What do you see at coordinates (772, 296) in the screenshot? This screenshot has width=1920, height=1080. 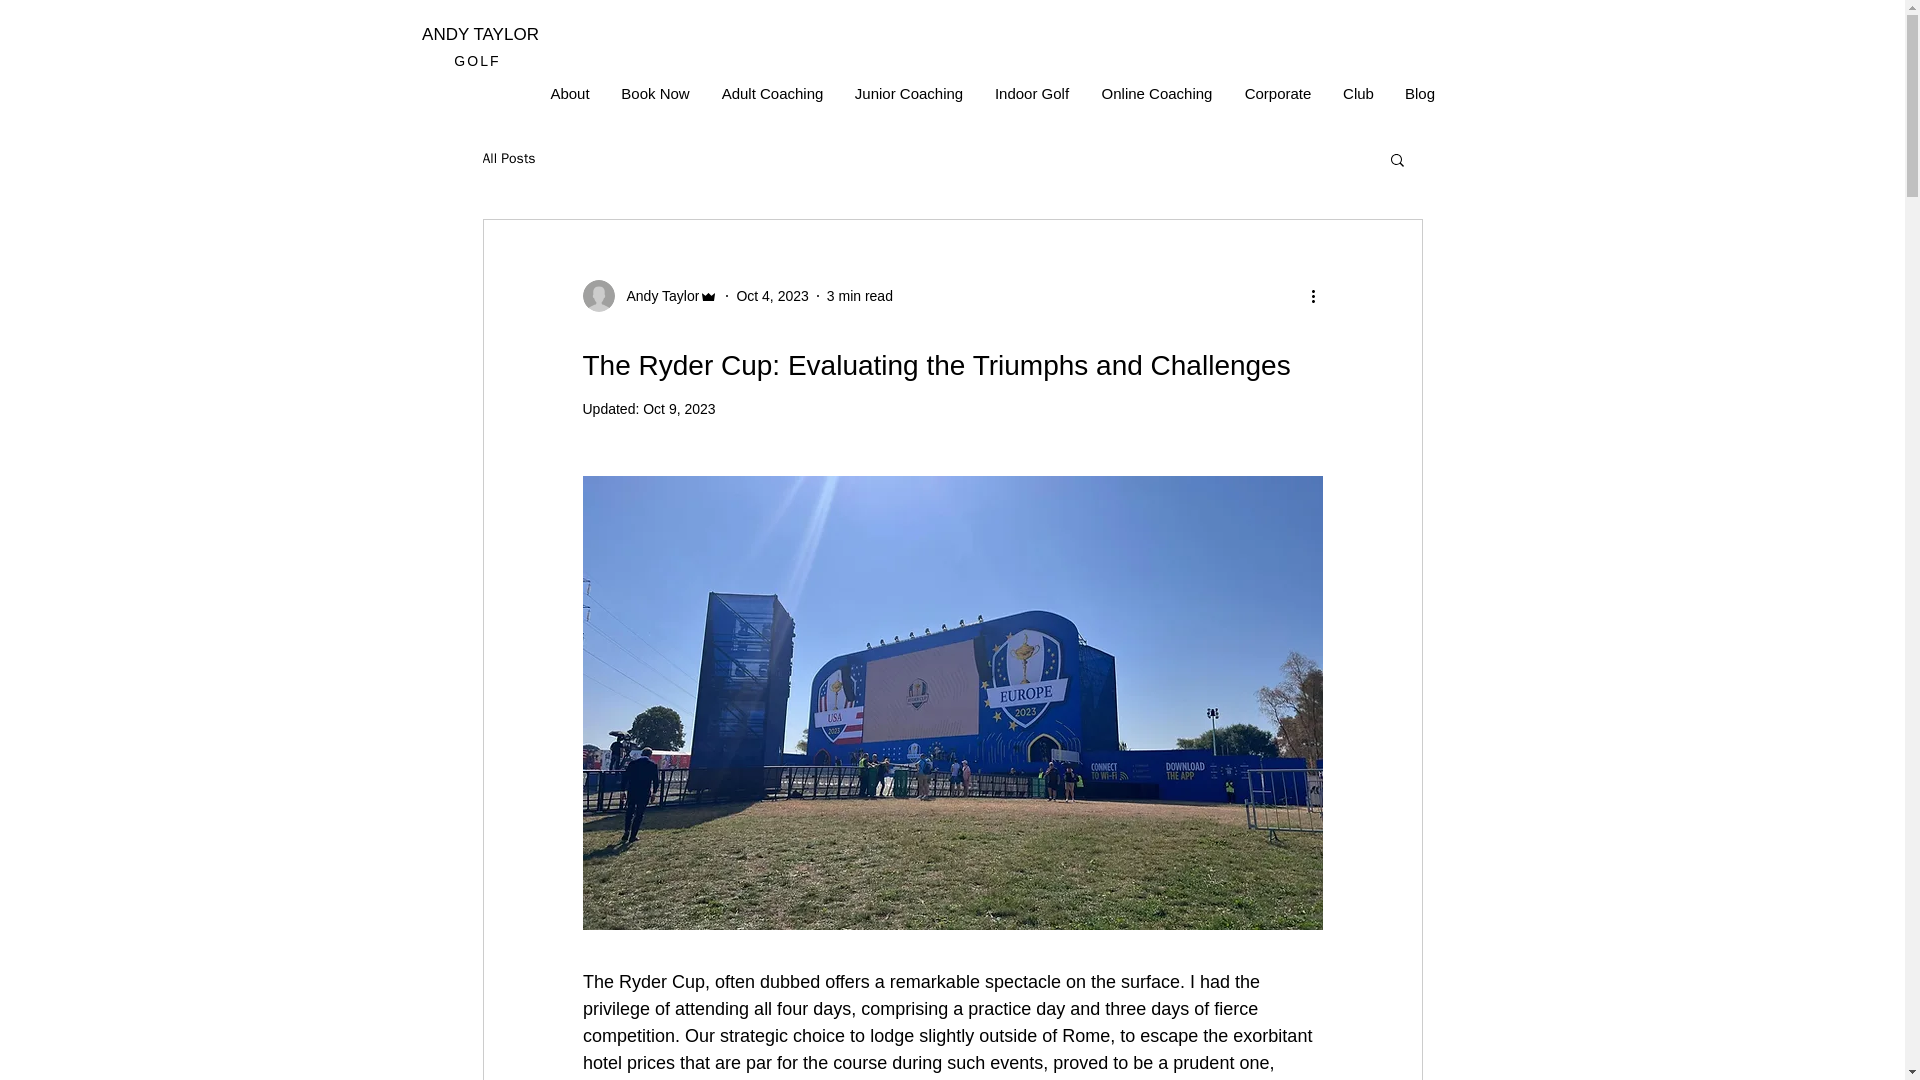 I see `Oct 4, 2023` at bounding box center [772, 296].